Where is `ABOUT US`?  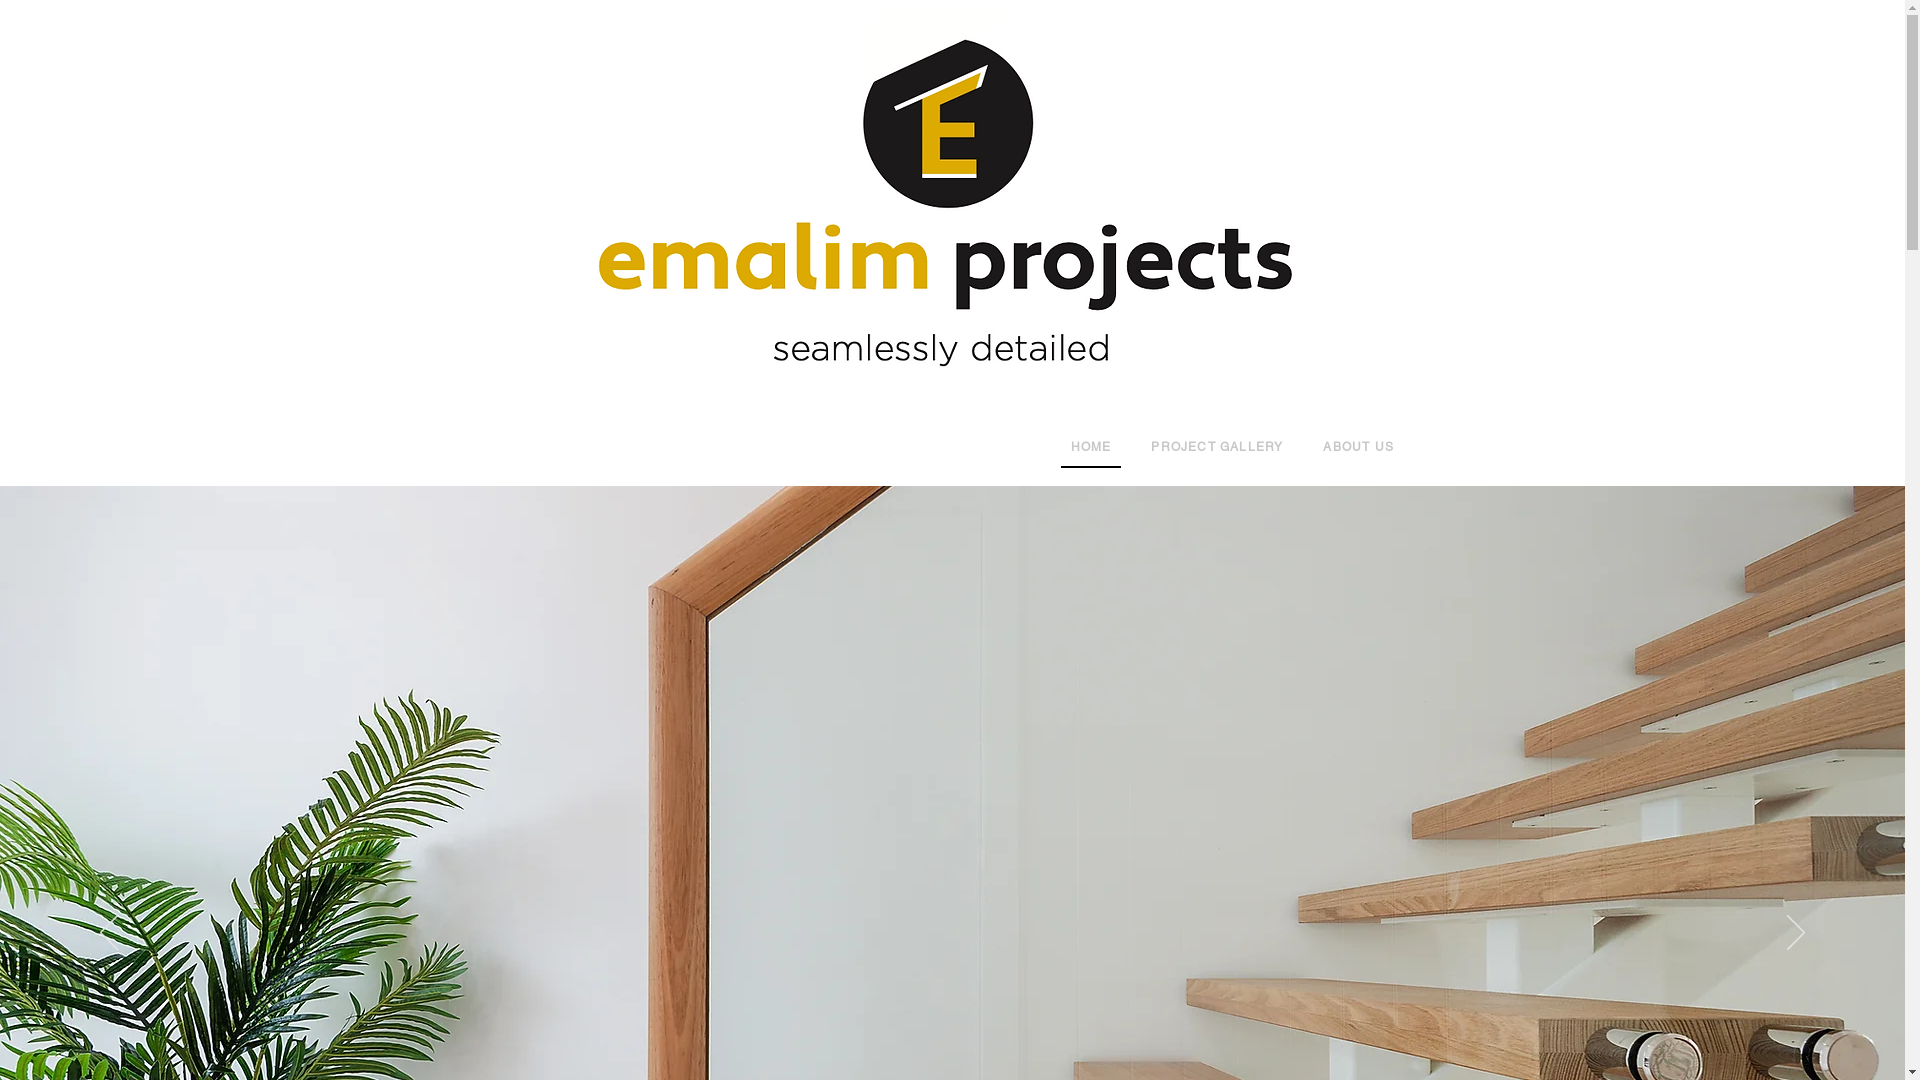
ABOUT US is located at coordinates (1358, 448).